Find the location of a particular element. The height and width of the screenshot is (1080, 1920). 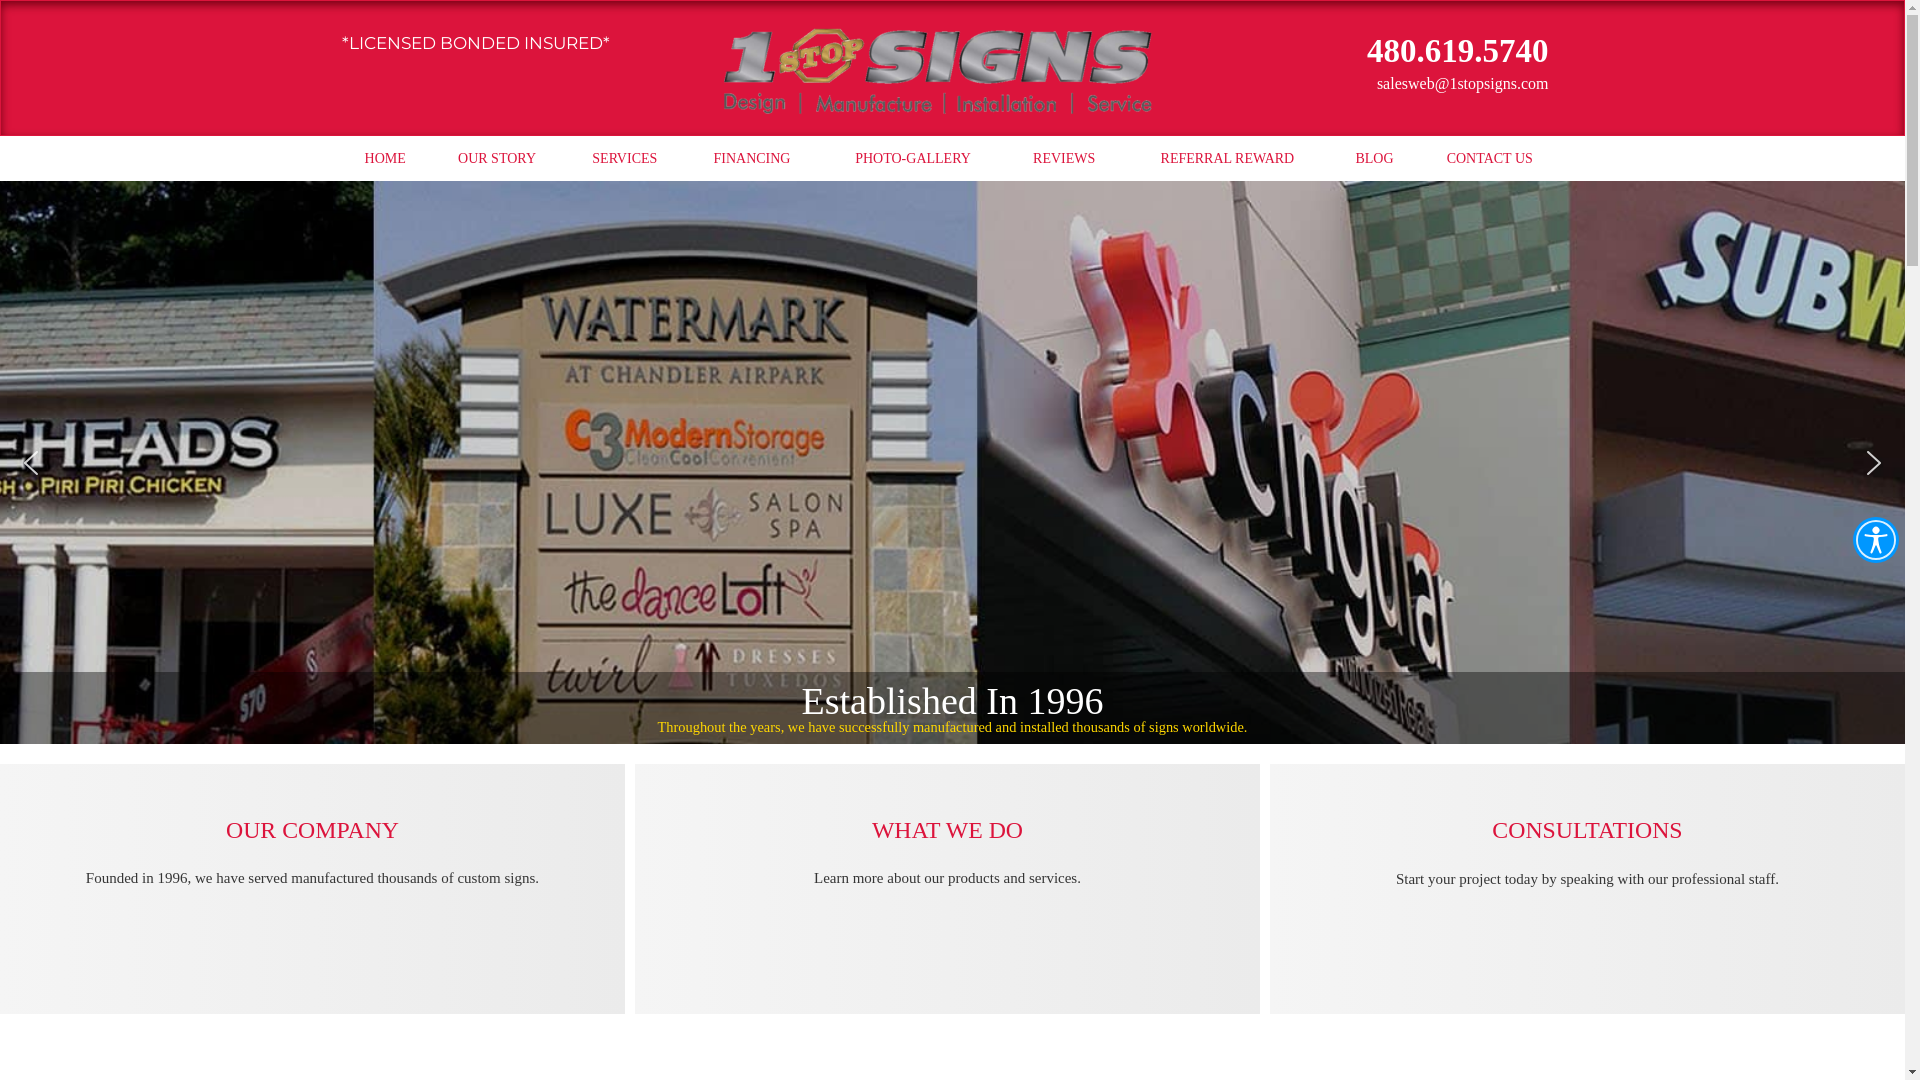

Custom made storefront signs by 1 Stop Signs is located at coordinates (952, 462).